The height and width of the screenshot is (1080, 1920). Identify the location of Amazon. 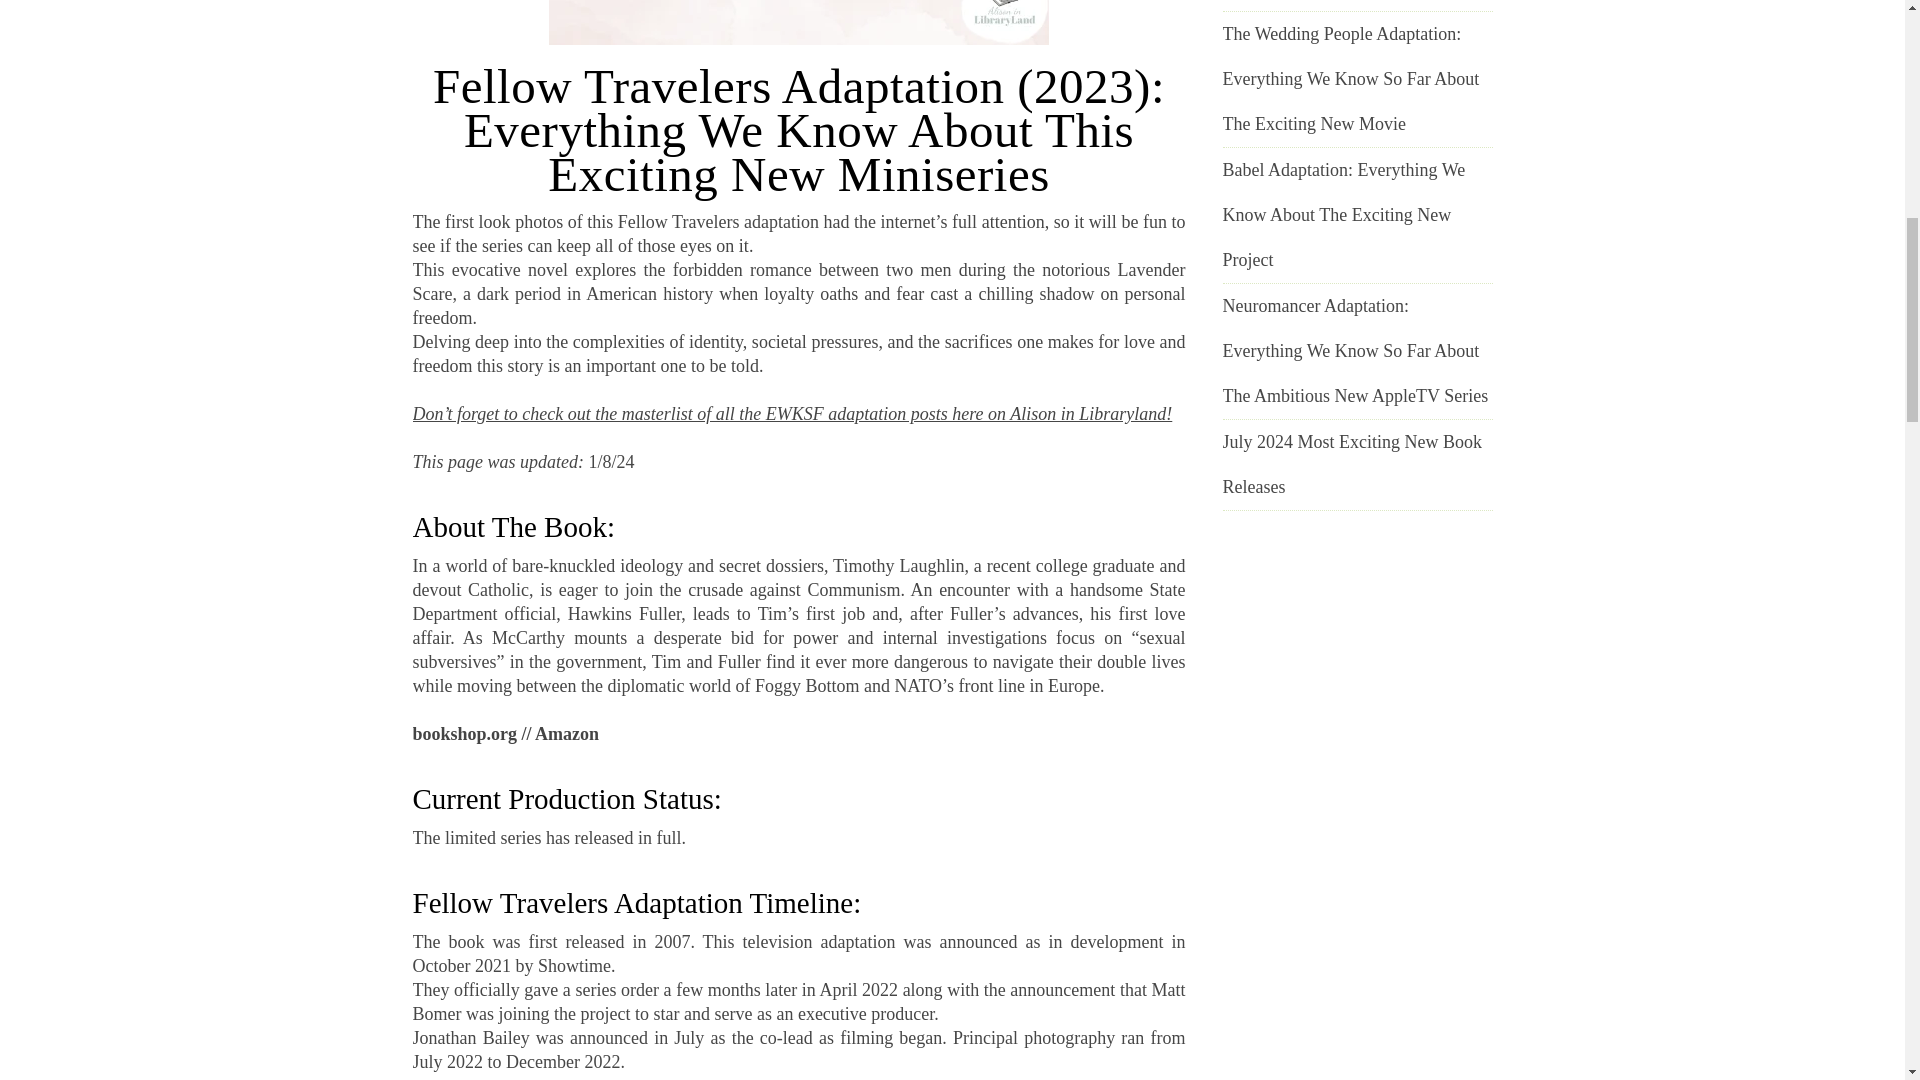
(567, 734).